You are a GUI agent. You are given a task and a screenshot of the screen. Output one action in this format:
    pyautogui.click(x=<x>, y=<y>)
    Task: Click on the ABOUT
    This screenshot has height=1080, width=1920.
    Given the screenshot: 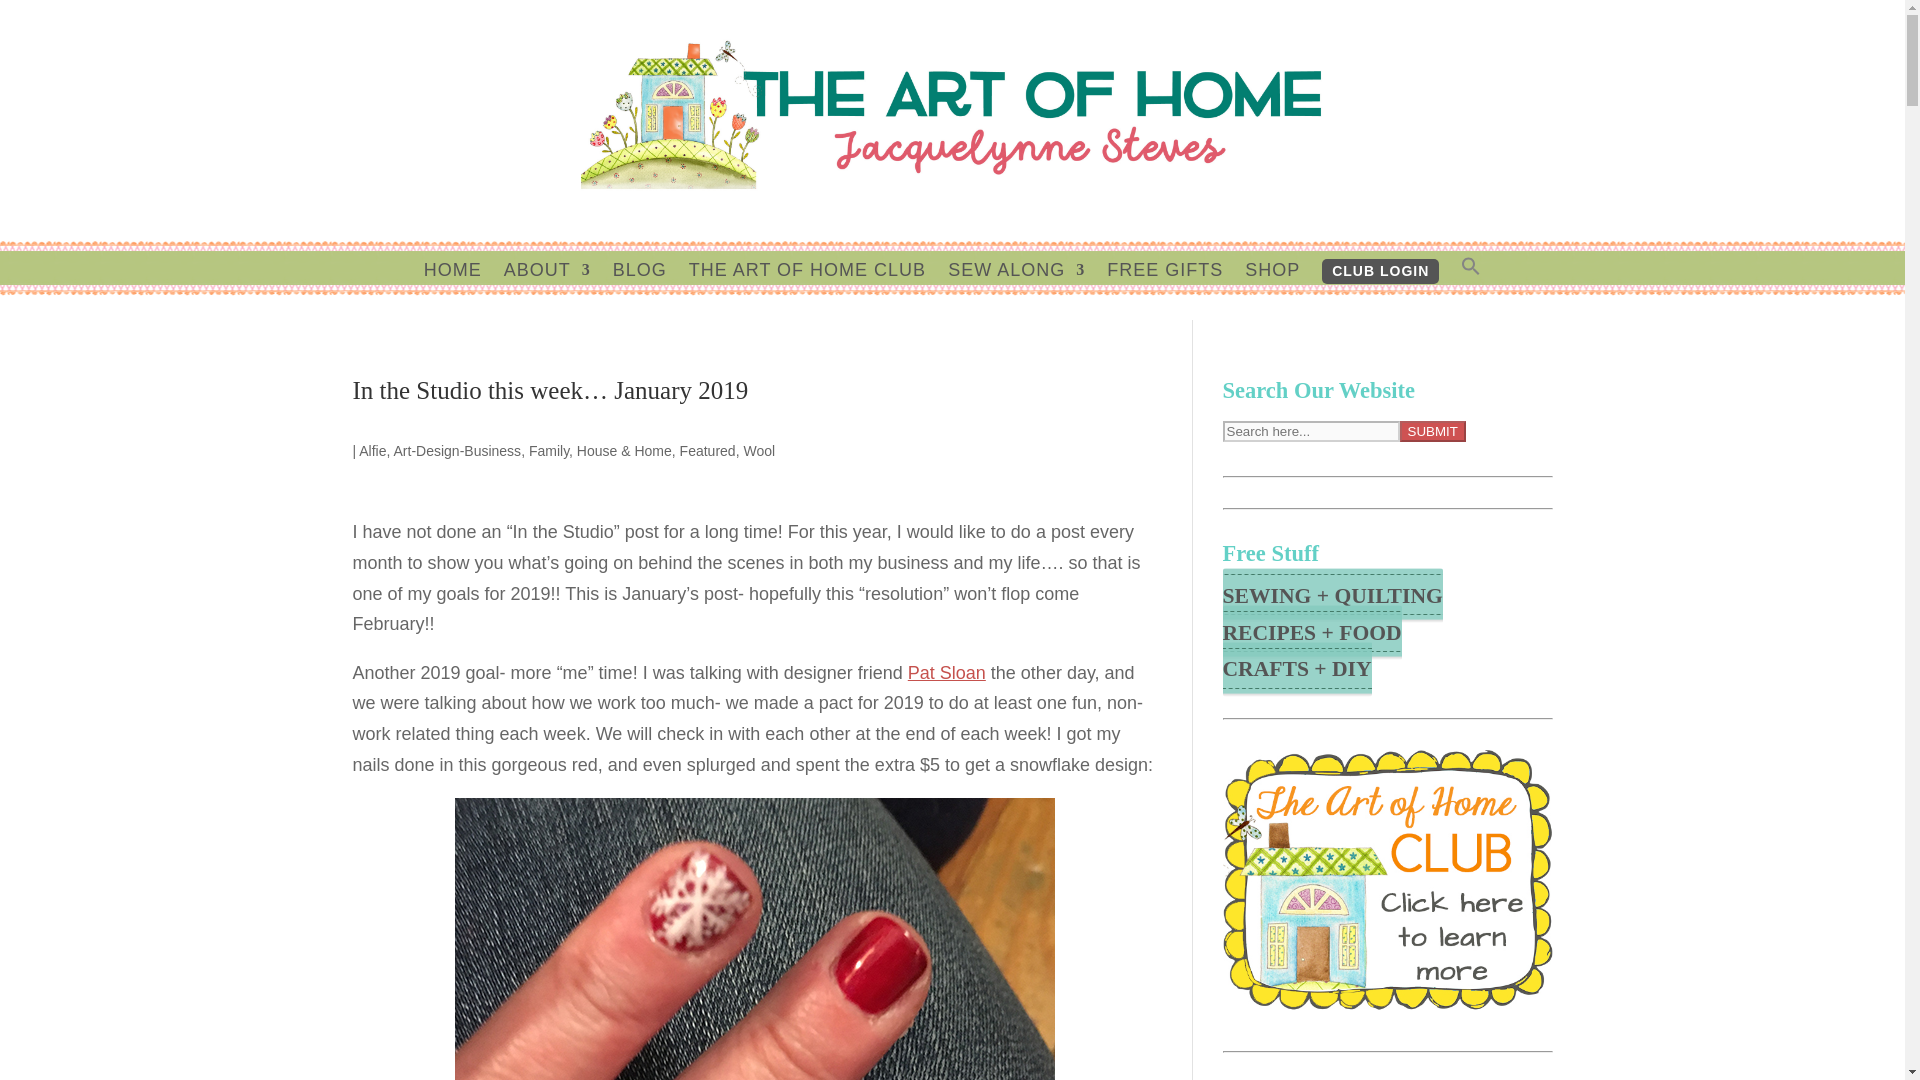 What is the action you would take?
    pyautogui.click(x=547, y=290)
    